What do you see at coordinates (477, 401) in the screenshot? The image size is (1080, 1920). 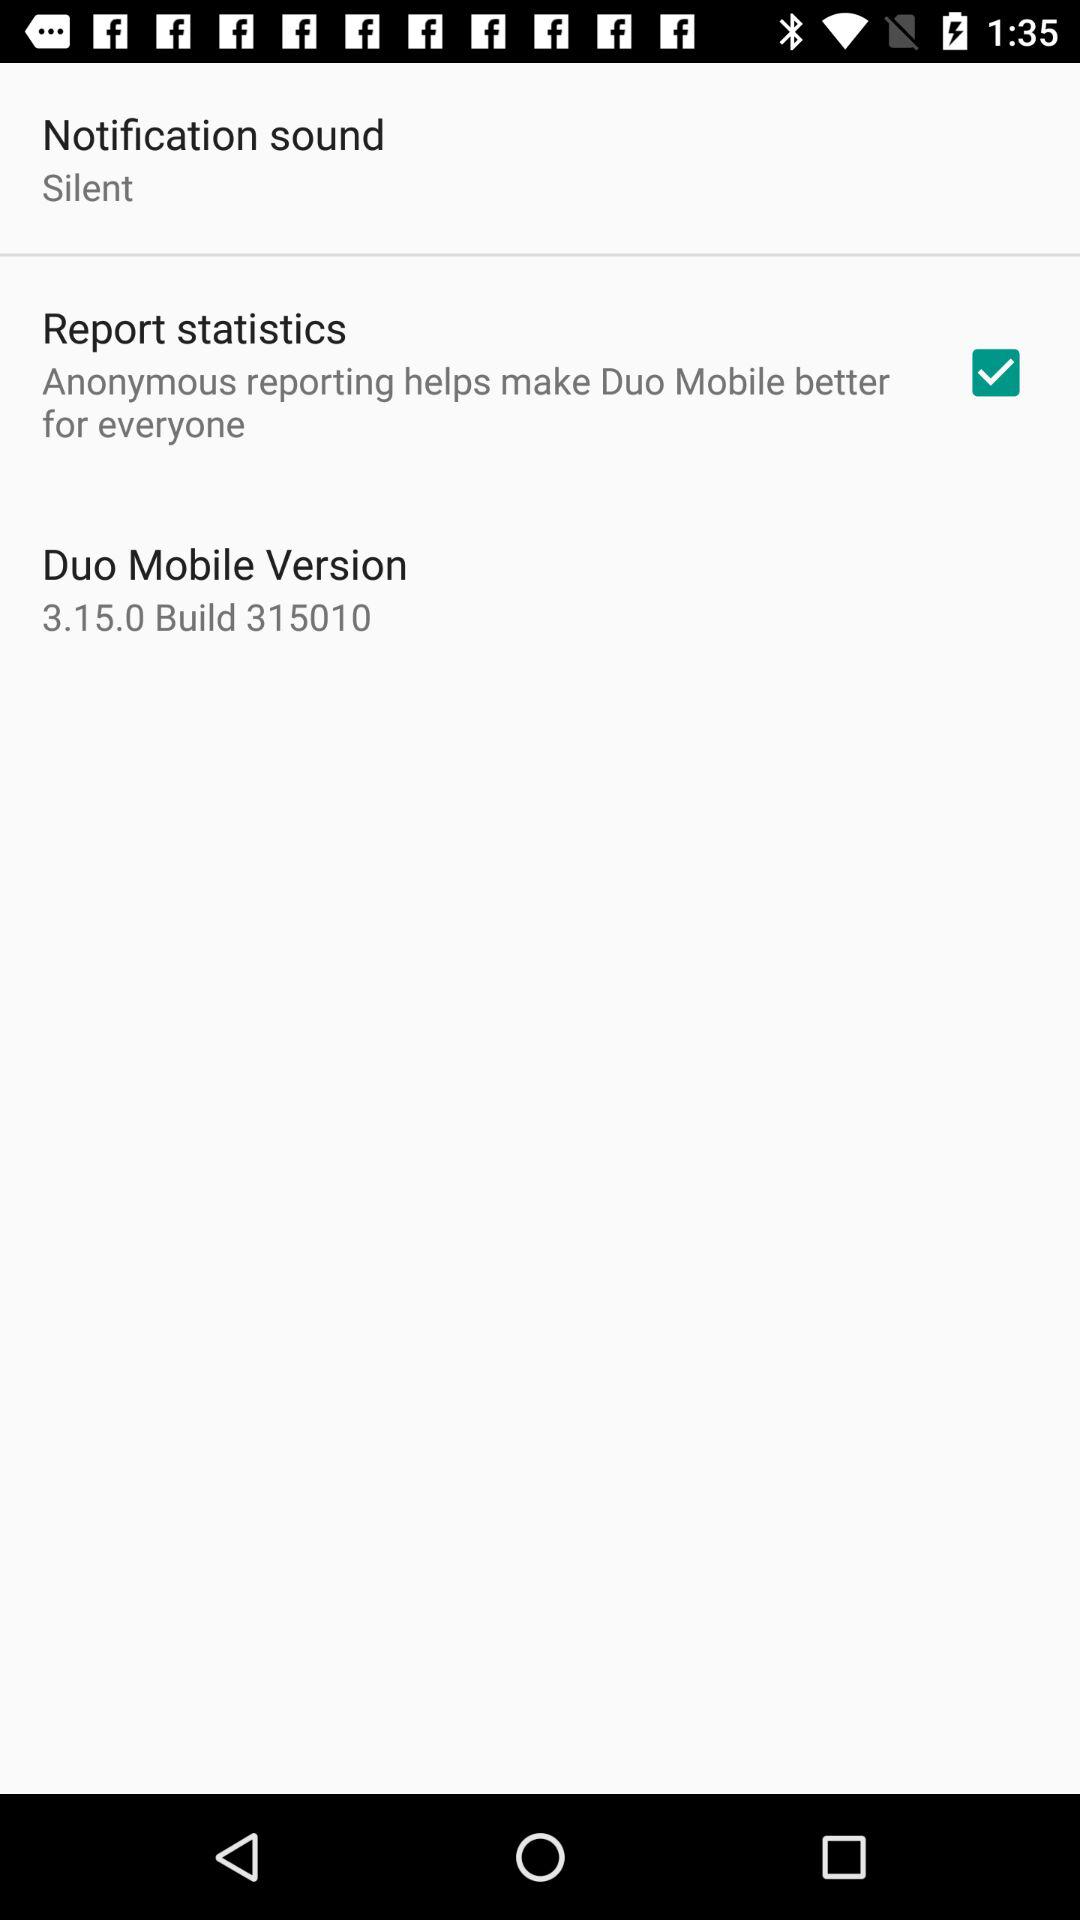 I see `turn off the icon above the duo mobile version item` at bounding box center [477, 401].